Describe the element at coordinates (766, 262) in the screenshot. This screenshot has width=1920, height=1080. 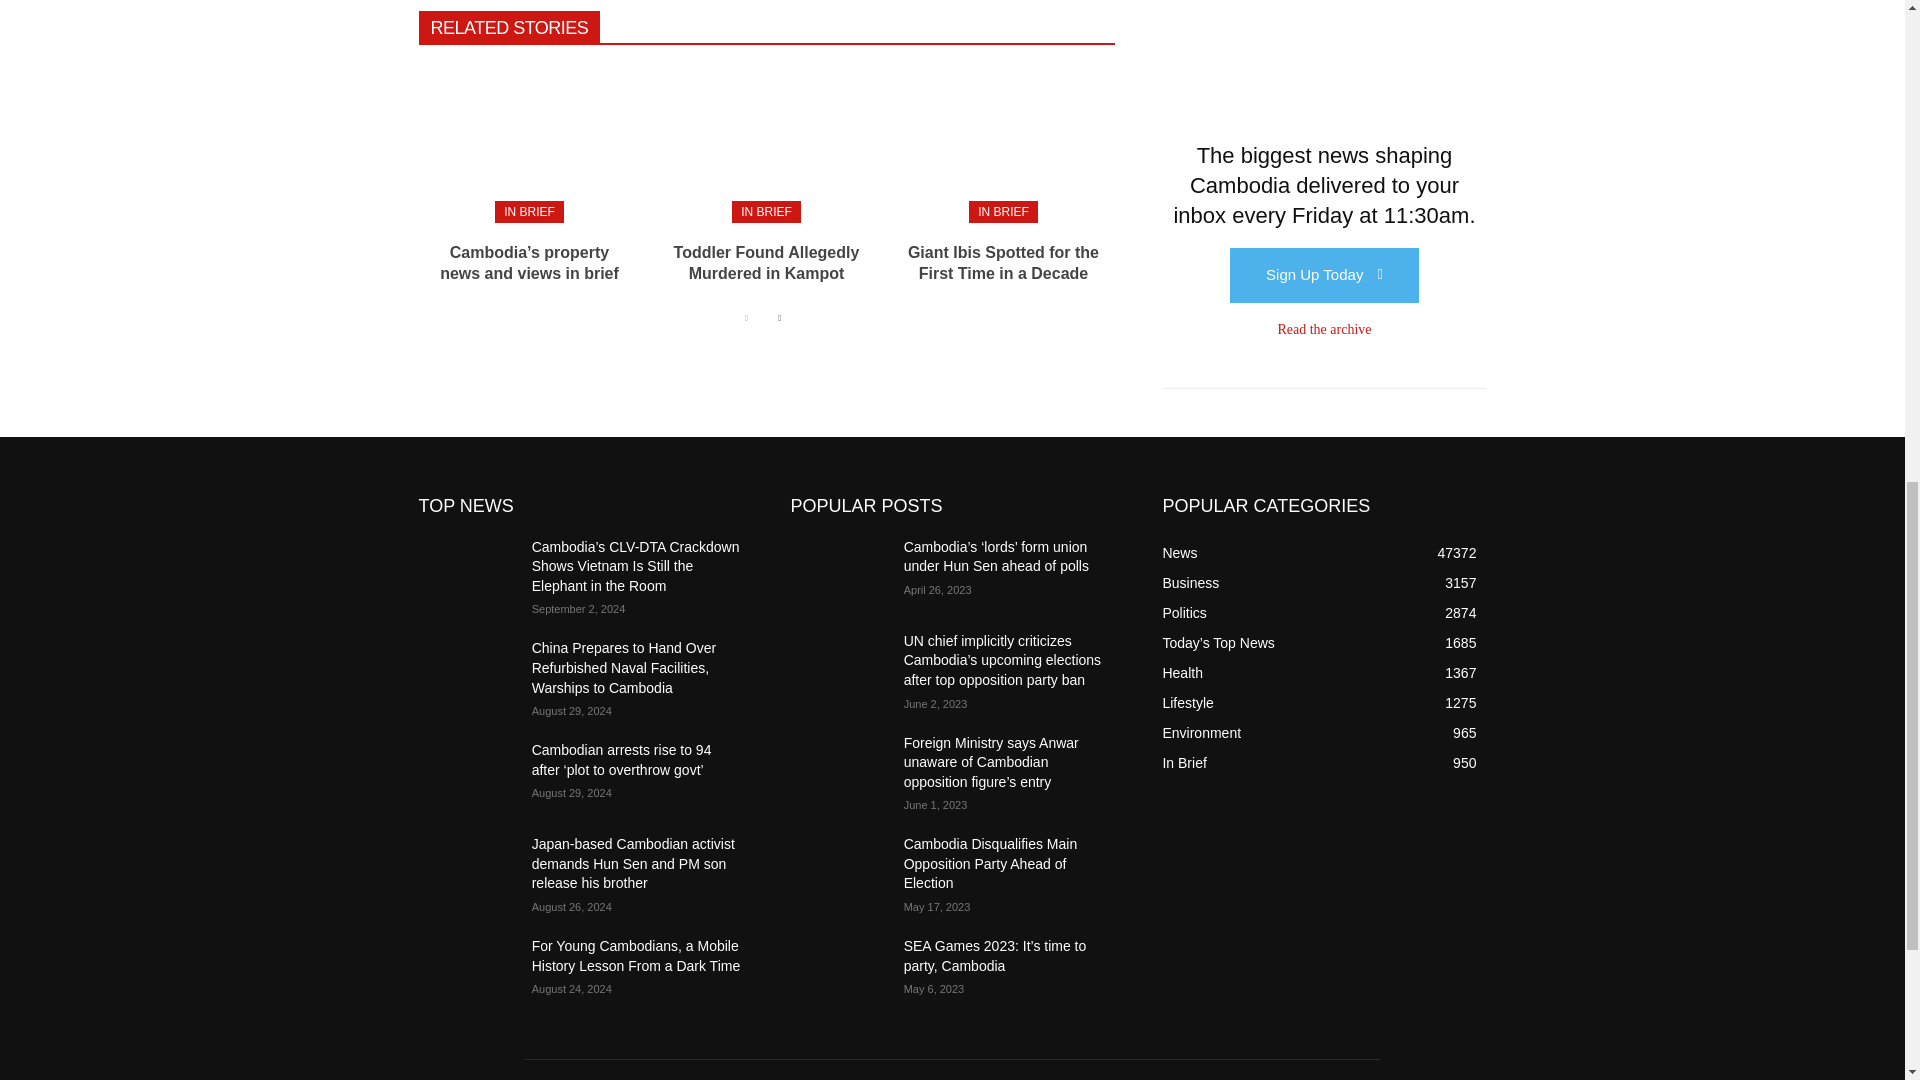
I see `Toddler Found Allegedly Murdered in Kampot` at that location.